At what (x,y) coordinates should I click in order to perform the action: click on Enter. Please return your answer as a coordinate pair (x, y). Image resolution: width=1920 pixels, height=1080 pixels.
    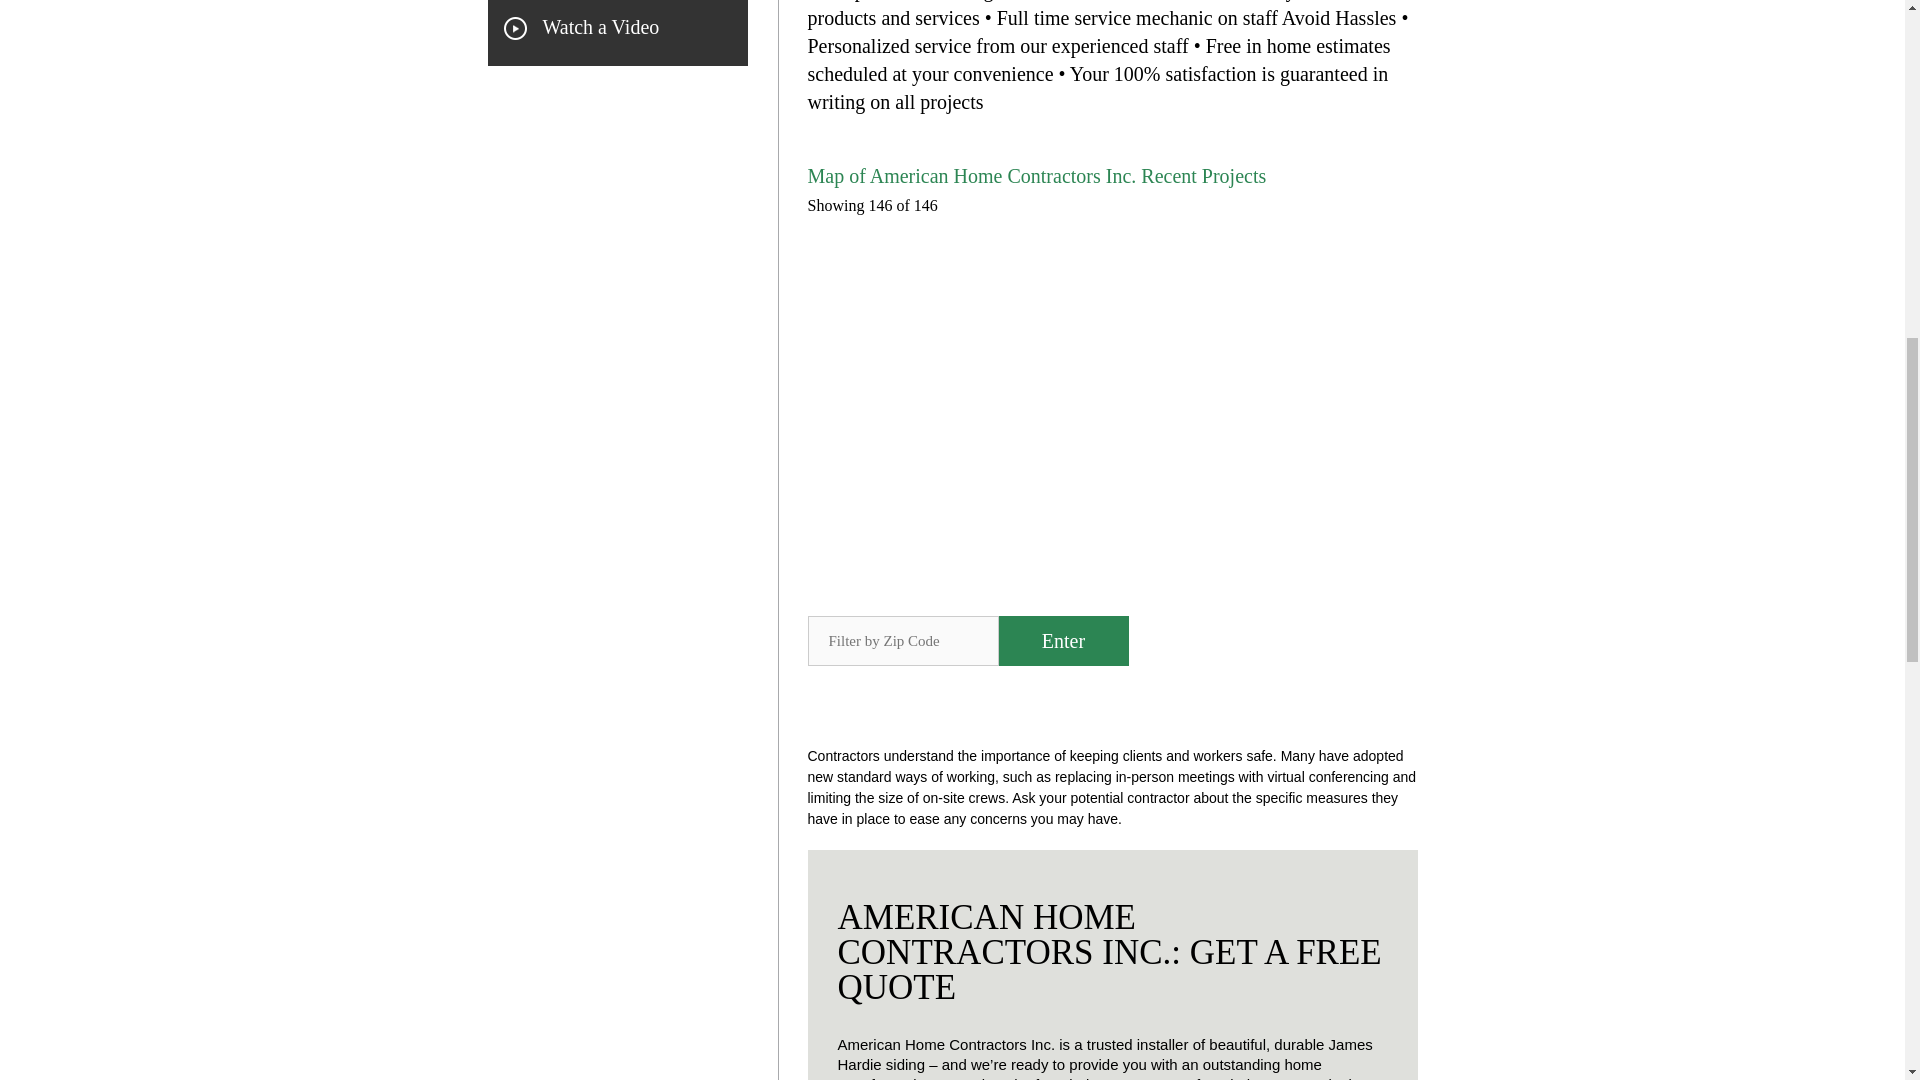
    Looking at the image, I should click on (1063, 640).